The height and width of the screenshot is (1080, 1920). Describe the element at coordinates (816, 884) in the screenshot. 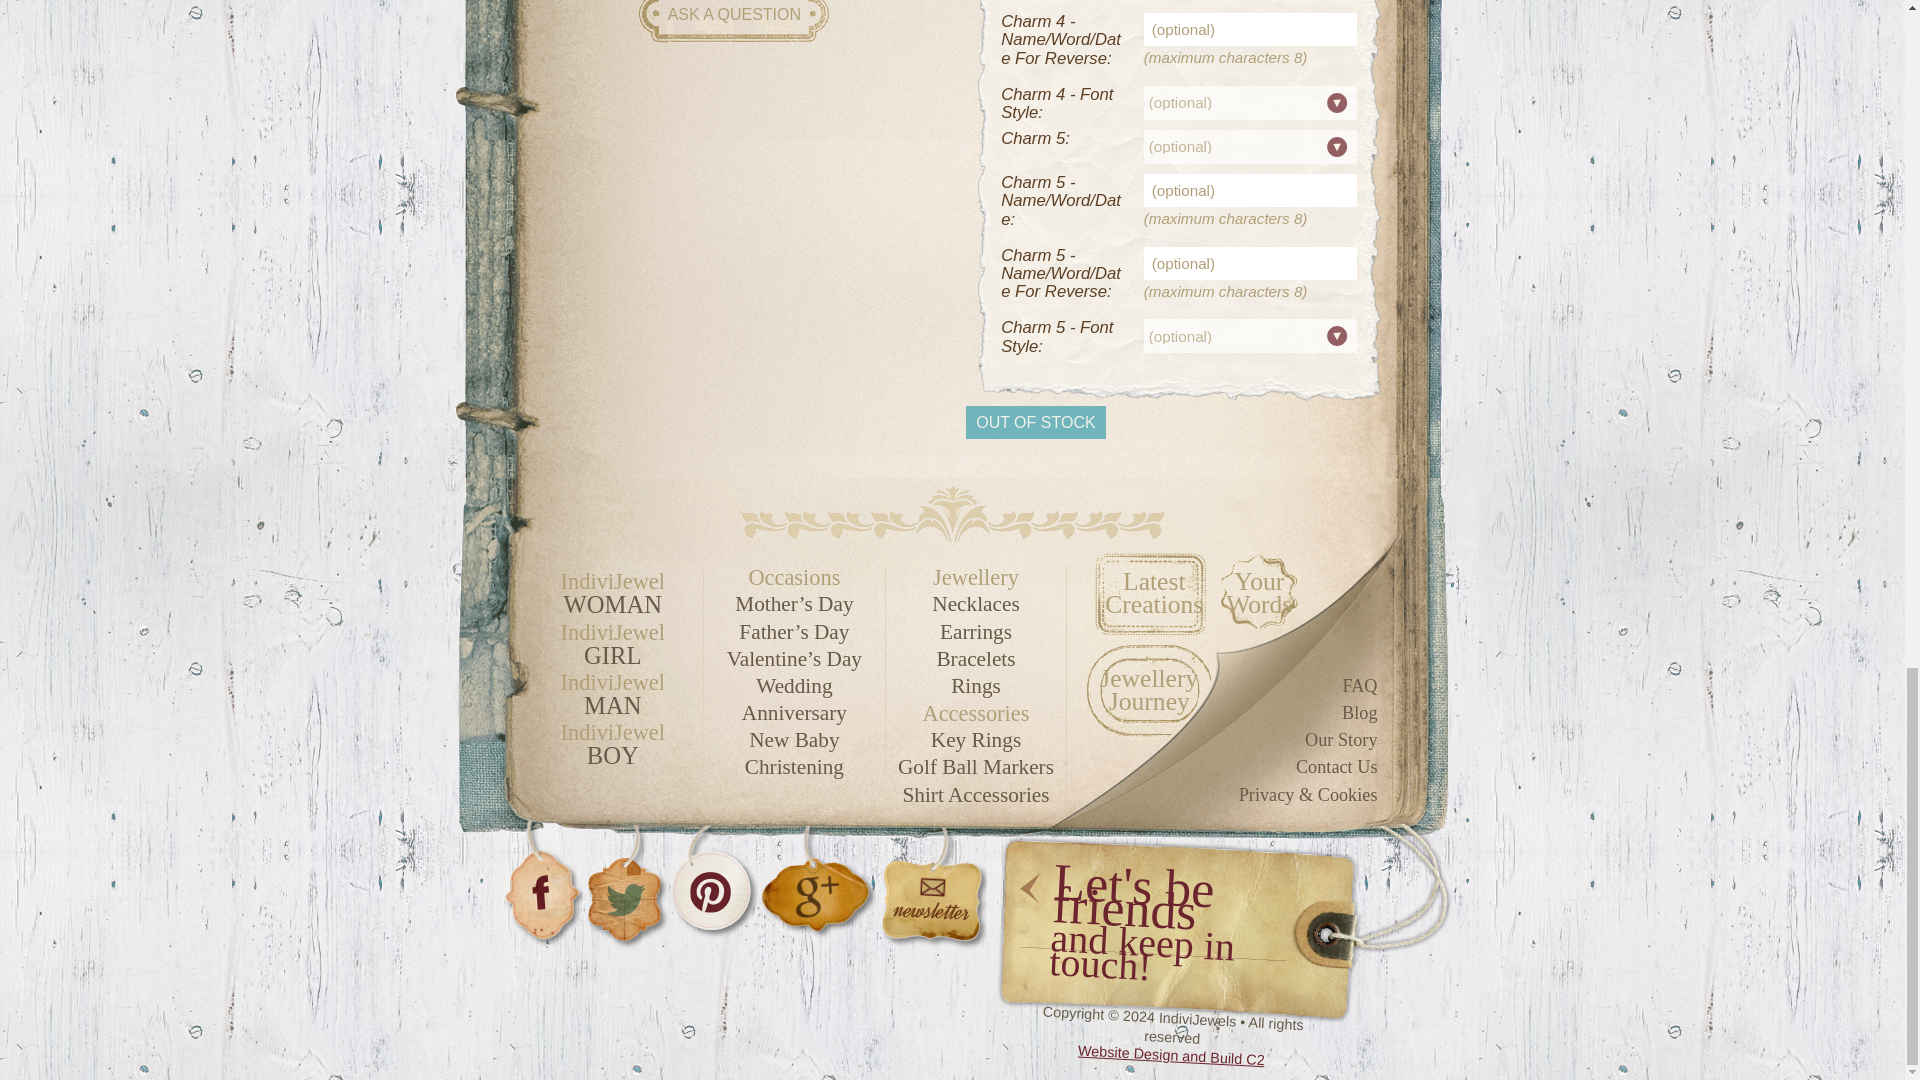

I see `Follow us on Google Plus` at that location.